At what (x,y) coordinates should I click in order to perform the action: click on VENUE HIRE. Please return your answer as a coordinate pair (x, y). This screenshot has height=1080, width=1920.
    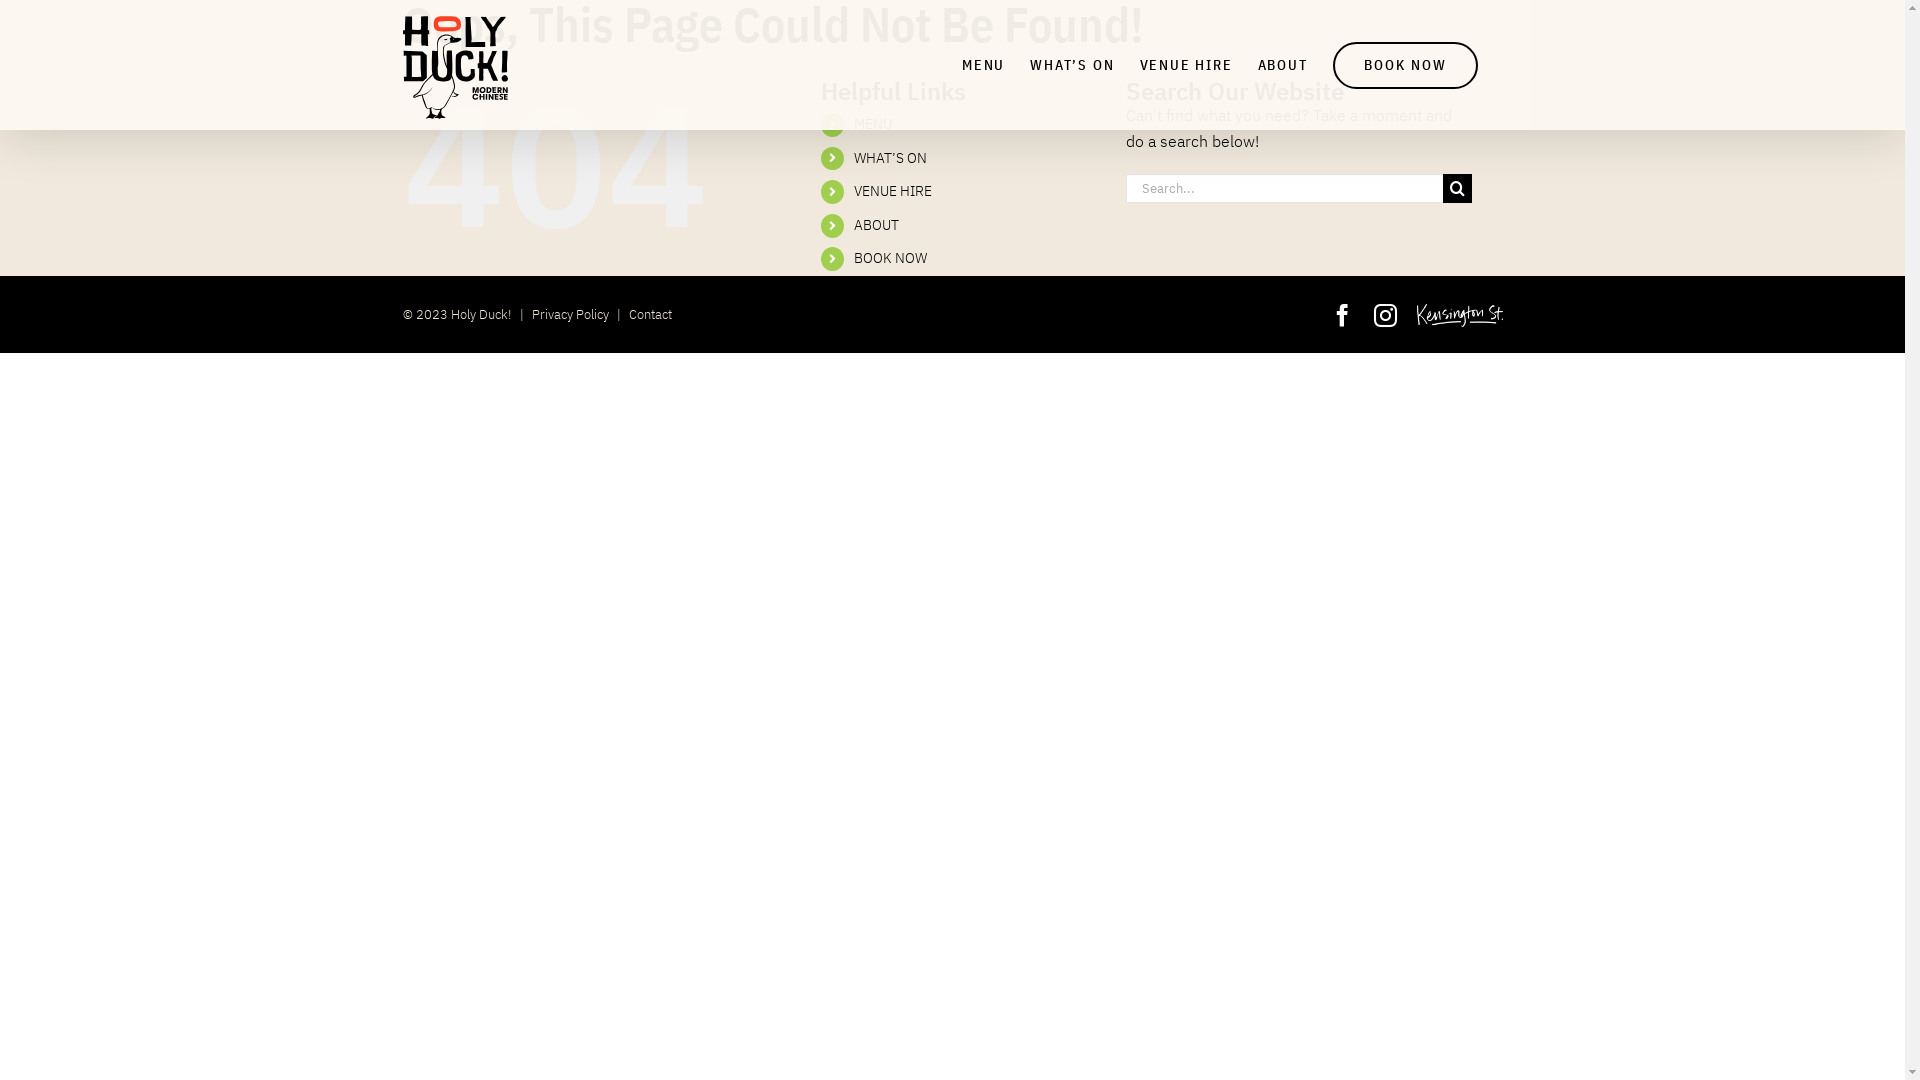
    Looking at the image, I should click on (893, 191).